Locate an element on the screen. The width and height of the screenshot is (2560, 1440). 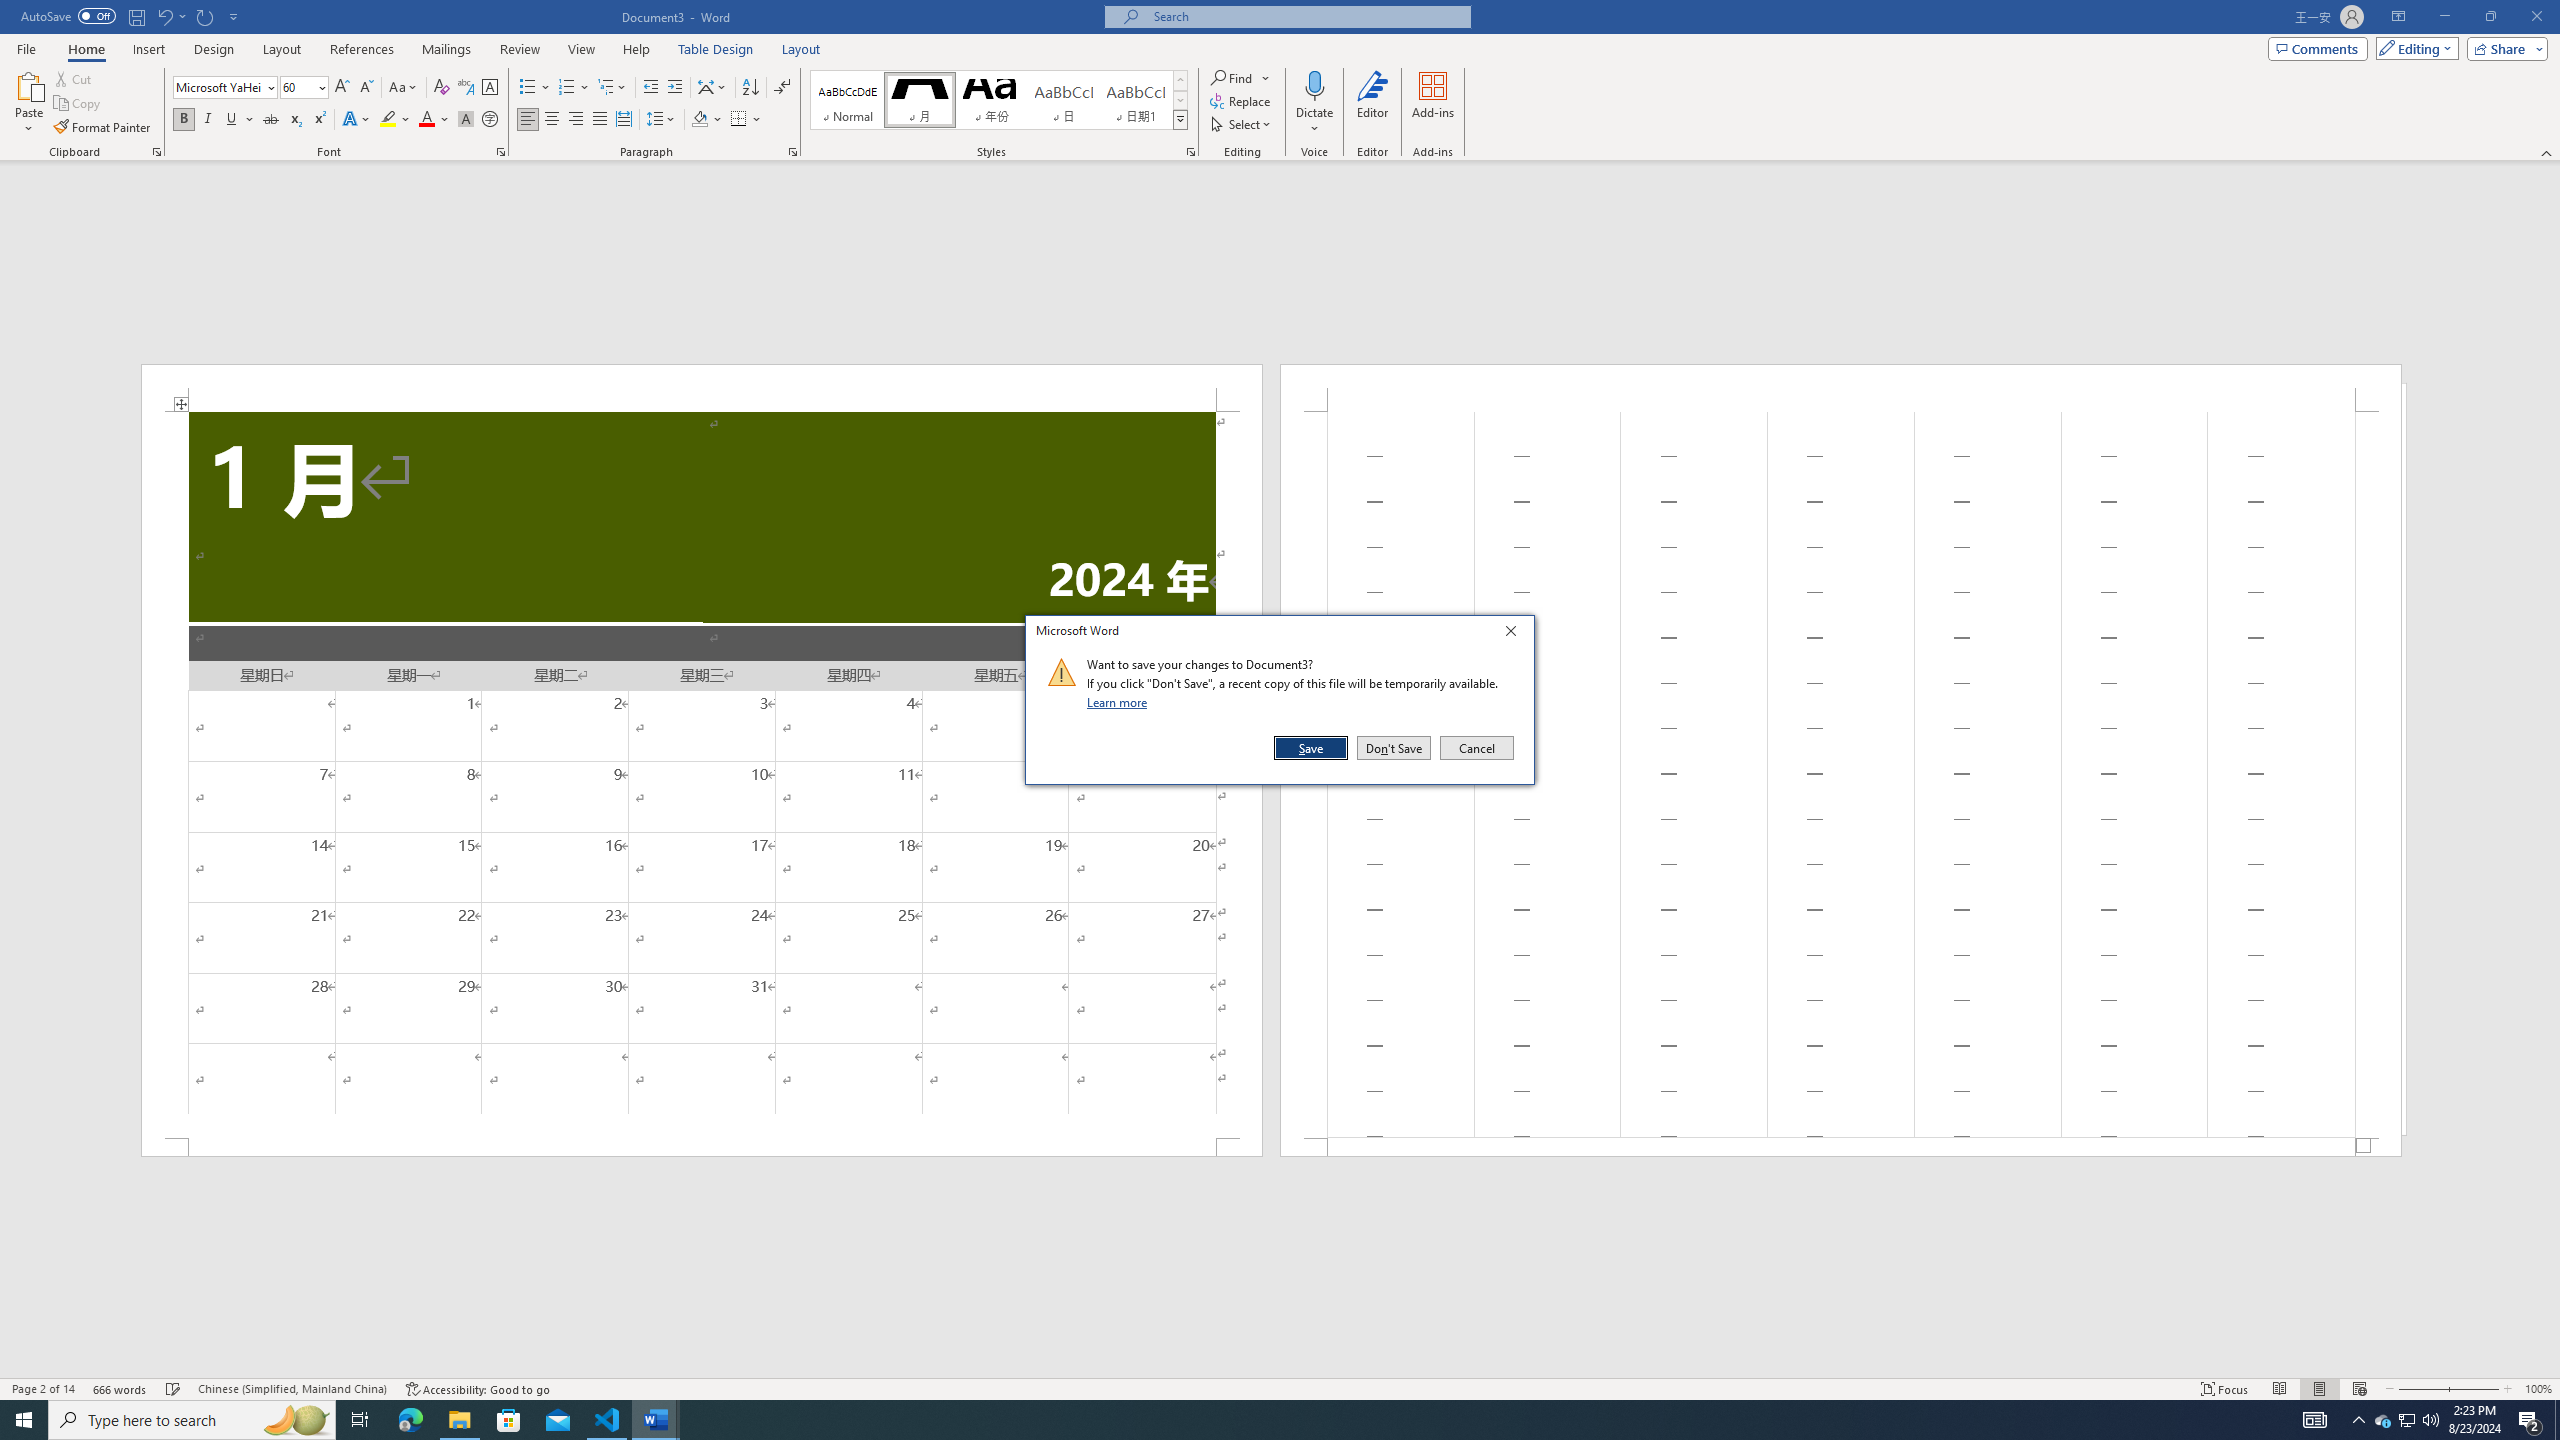
Find is located at coordinates (1240, 78).